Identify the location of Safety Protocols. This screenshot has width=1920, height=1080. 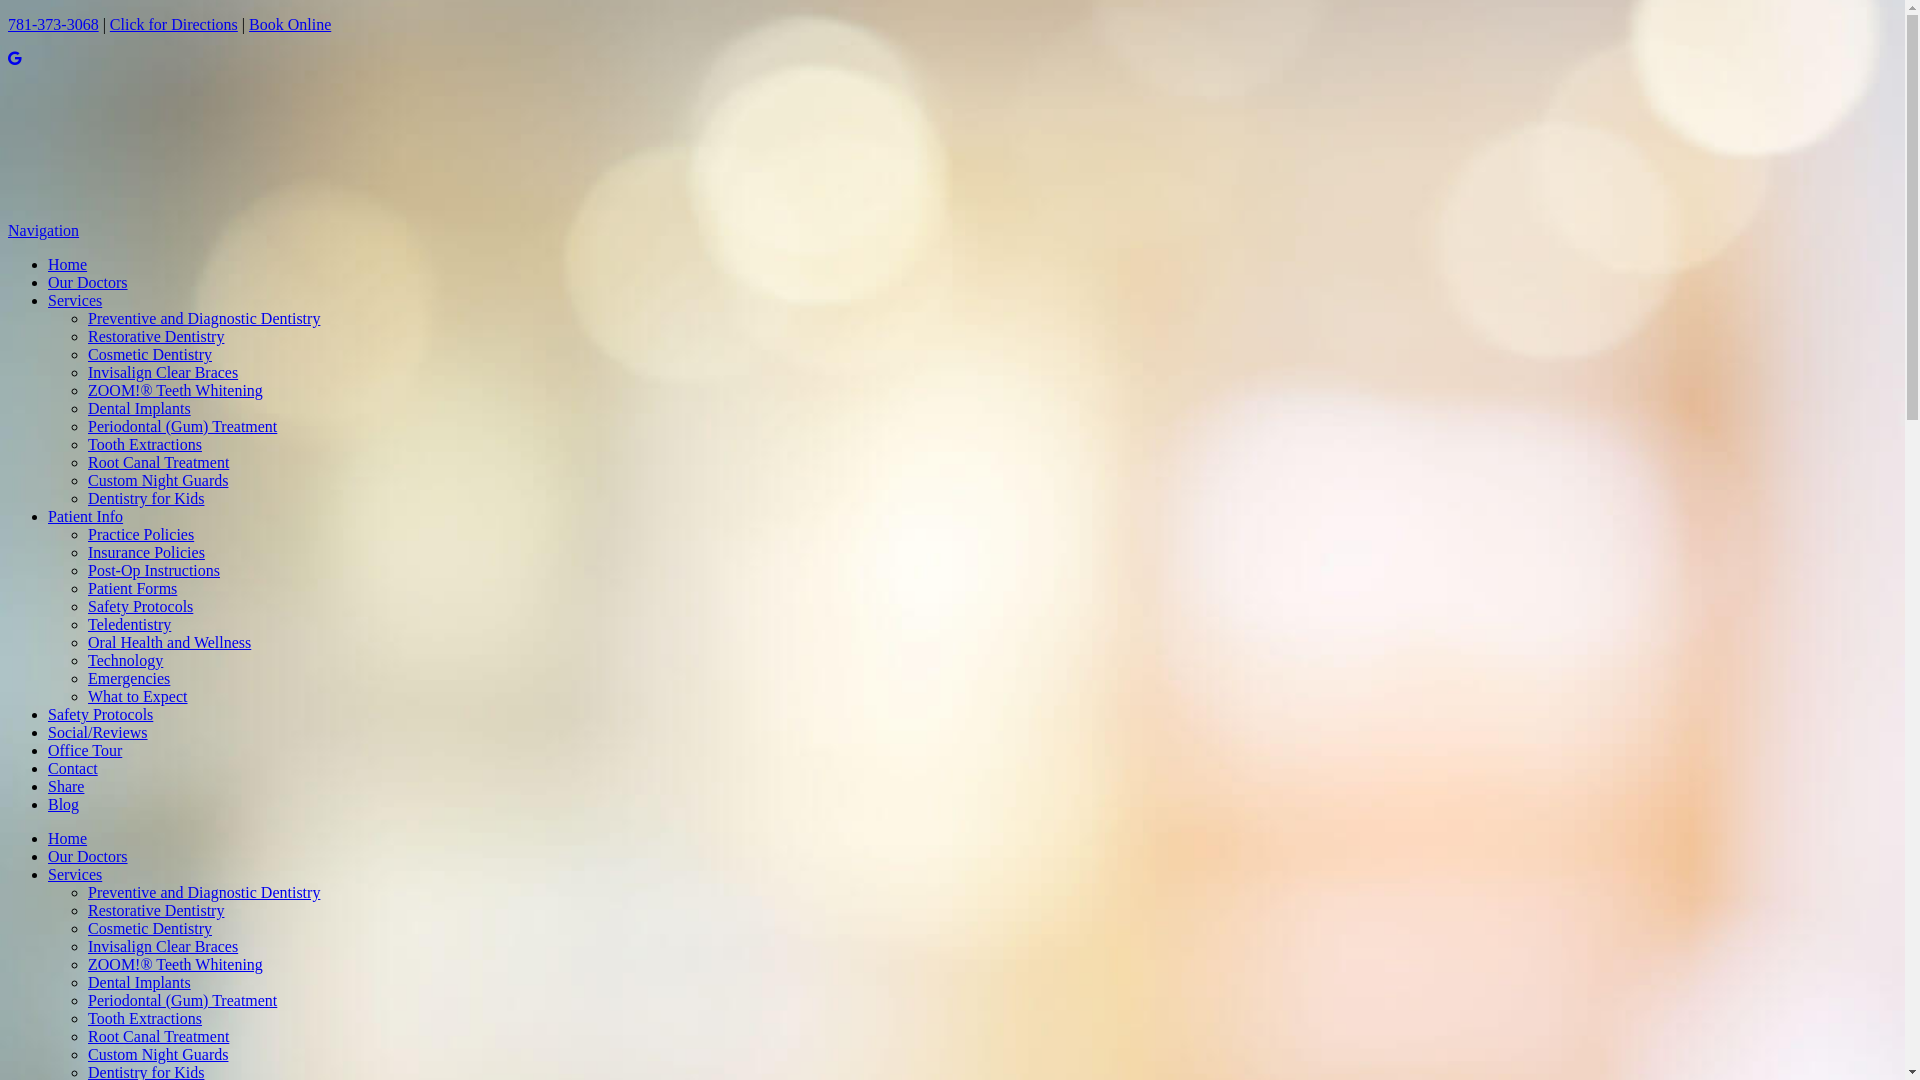
(140, 606).